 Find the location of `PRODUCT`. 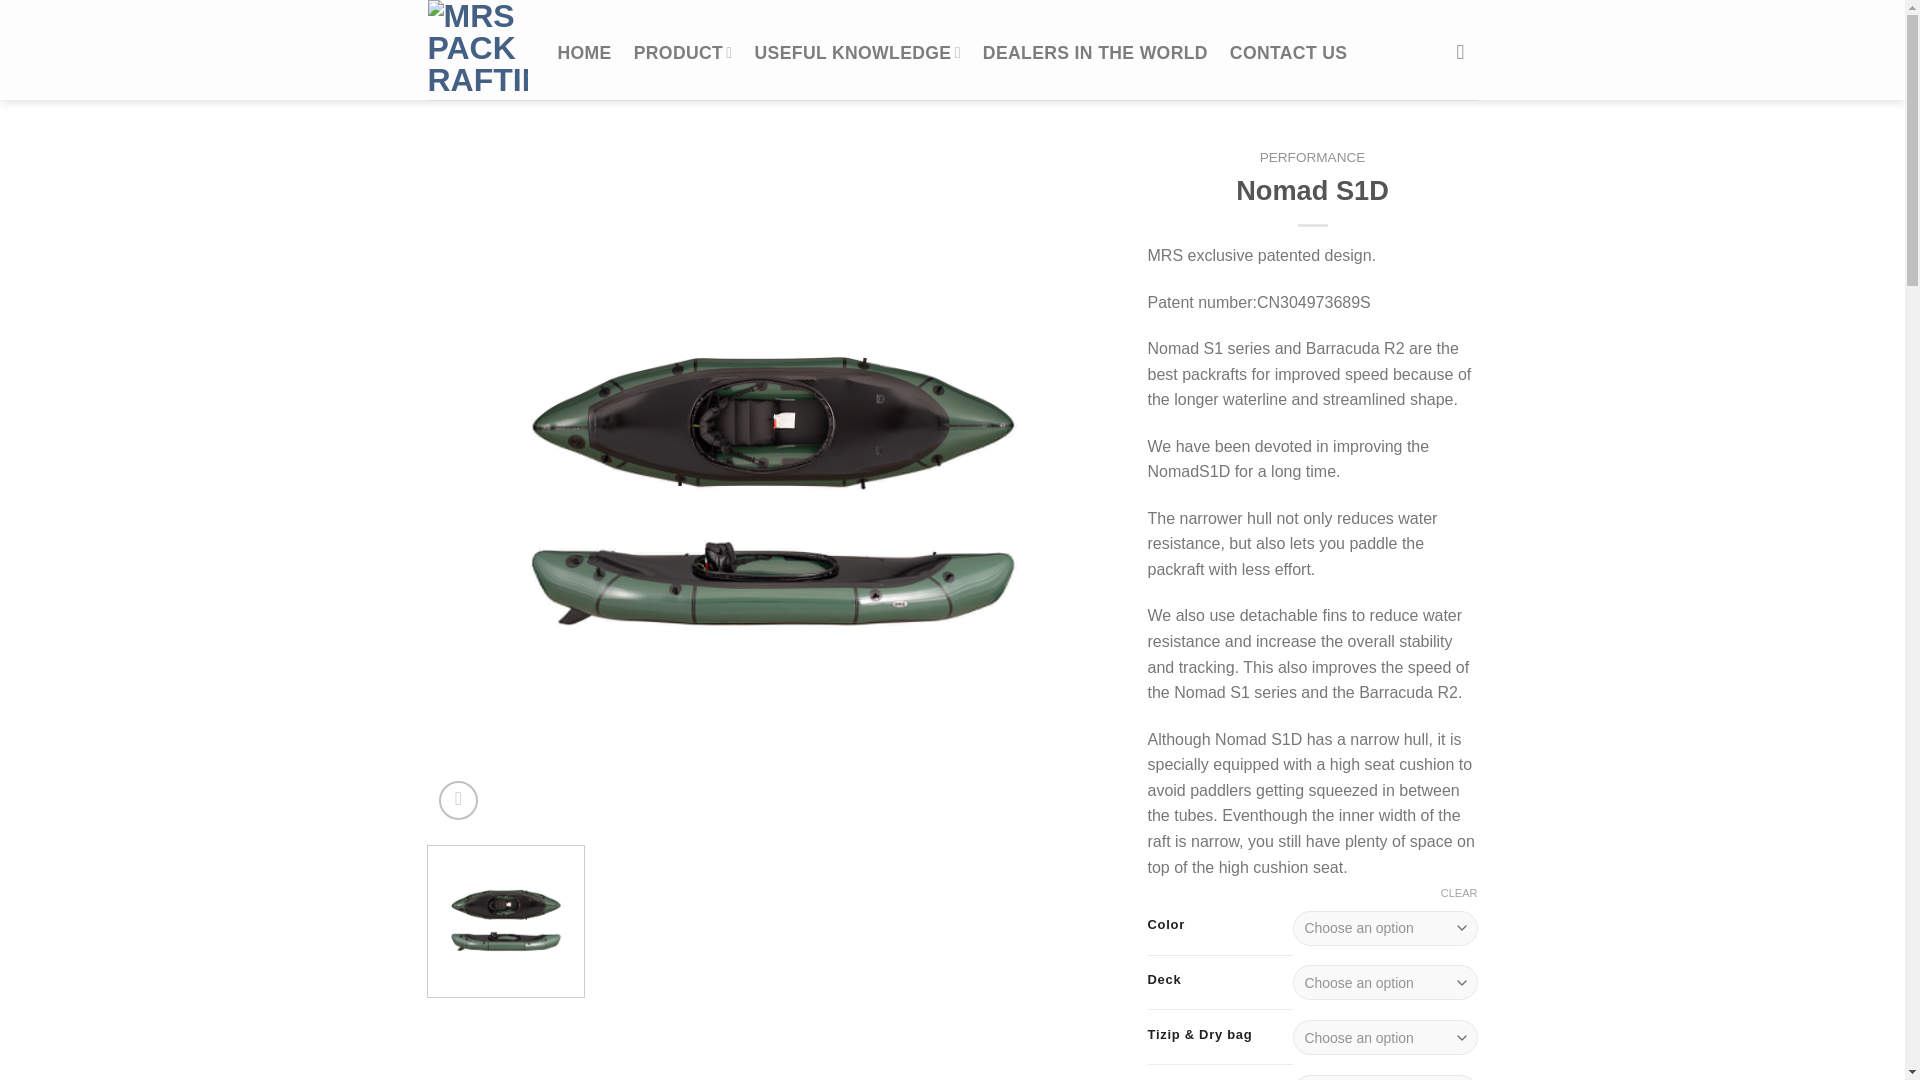

PRODUCT is located at coordinates (683, 52).